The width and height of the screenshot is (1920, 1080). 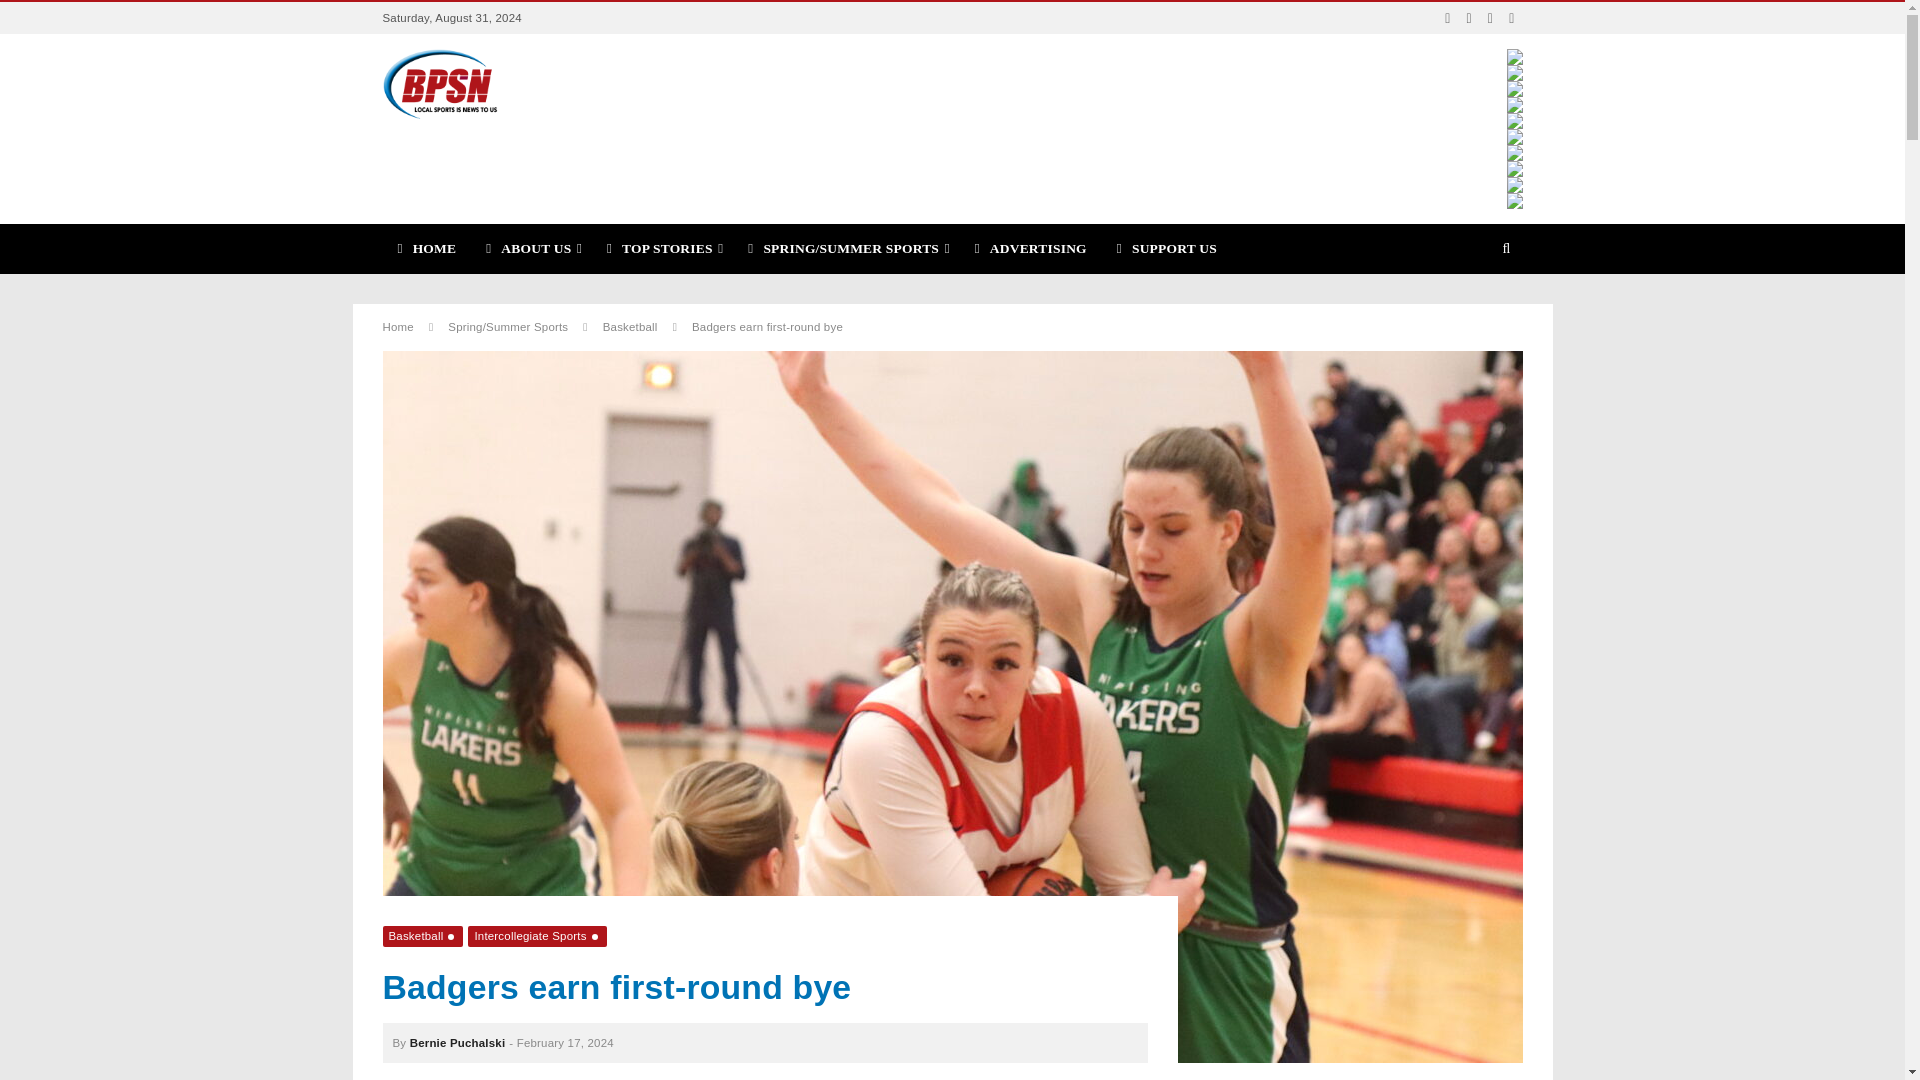 I want to click on BP Sports Niagara, so click(x=440, y=83).